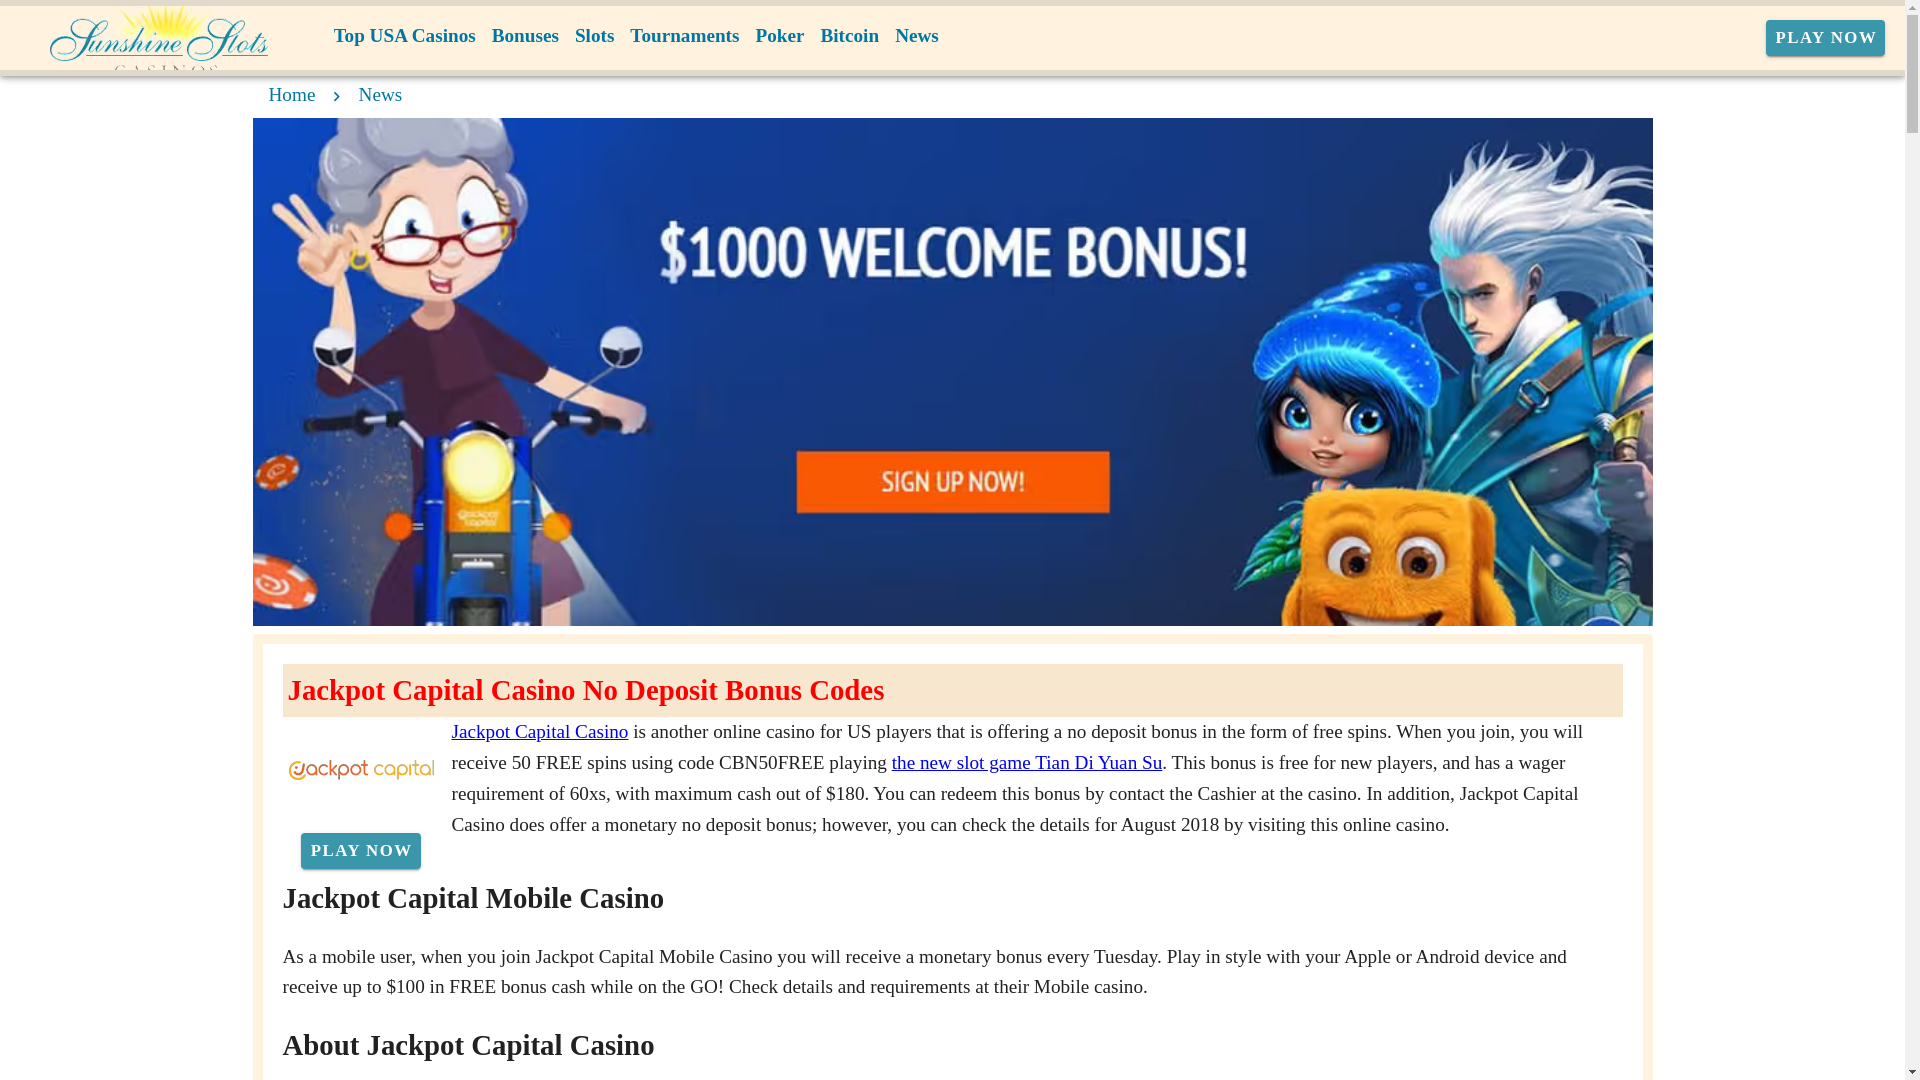 This screenshot has width=1920, height=1080. I want to click on Jackpot Capital Casino, so click(540, 731).